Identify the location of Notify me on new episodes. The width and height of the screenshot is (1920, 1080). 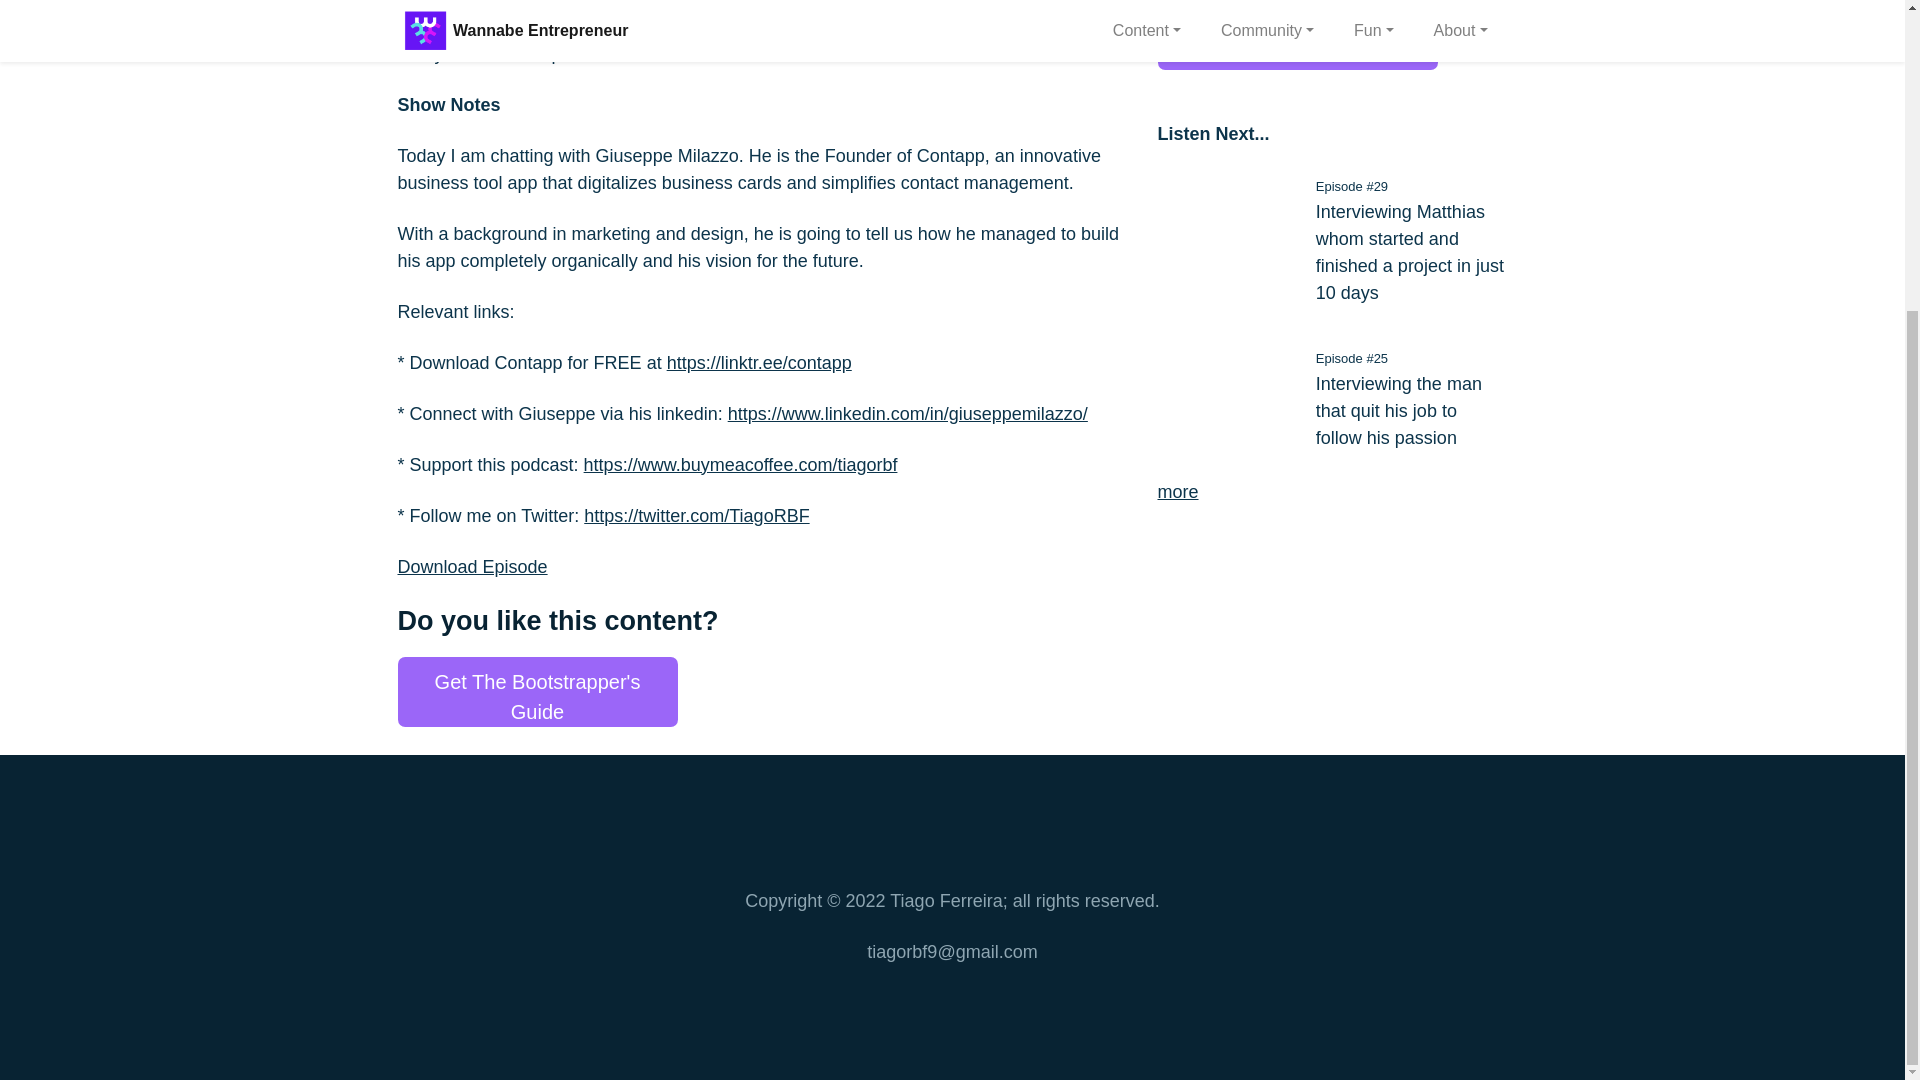
(506, 54).